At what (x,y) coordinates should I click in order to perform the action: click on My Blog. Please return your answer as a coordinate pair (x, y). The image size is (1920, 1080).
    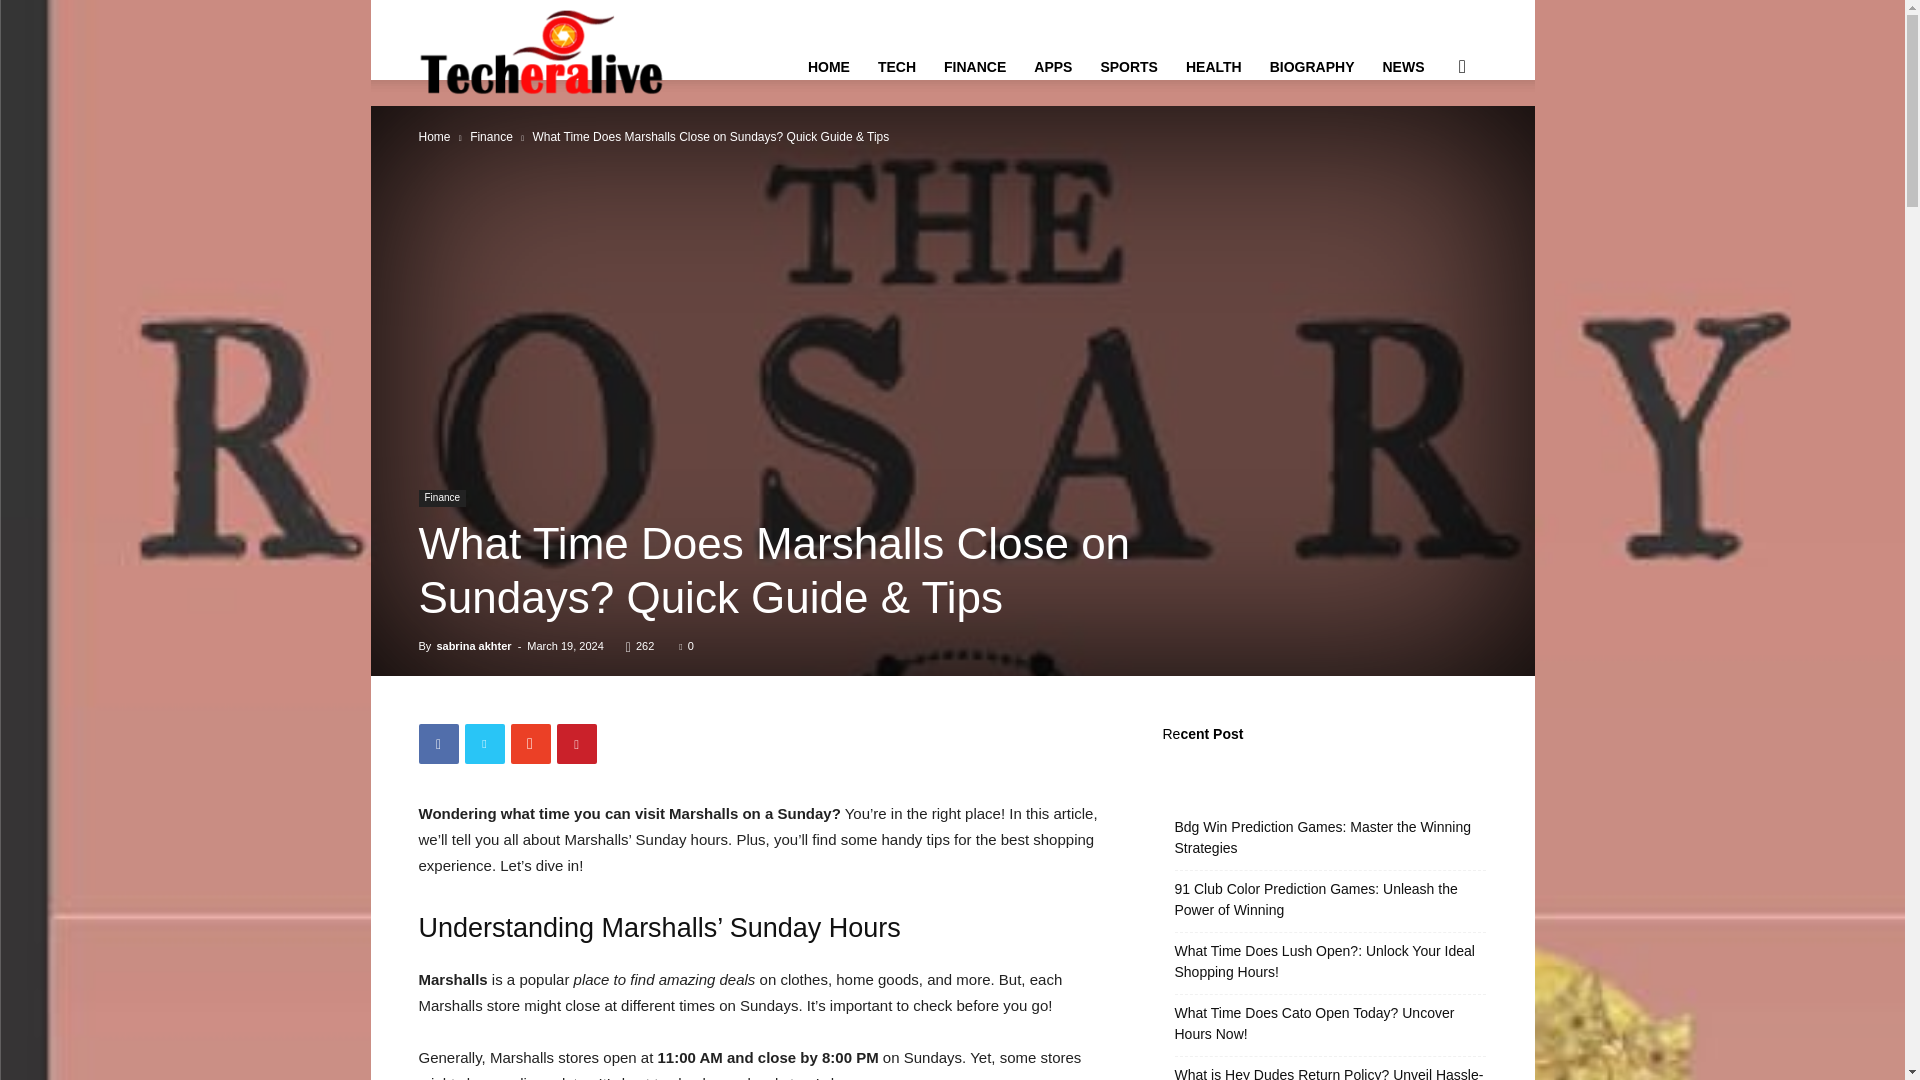
    Looking at the image, I should click on (544, 52).